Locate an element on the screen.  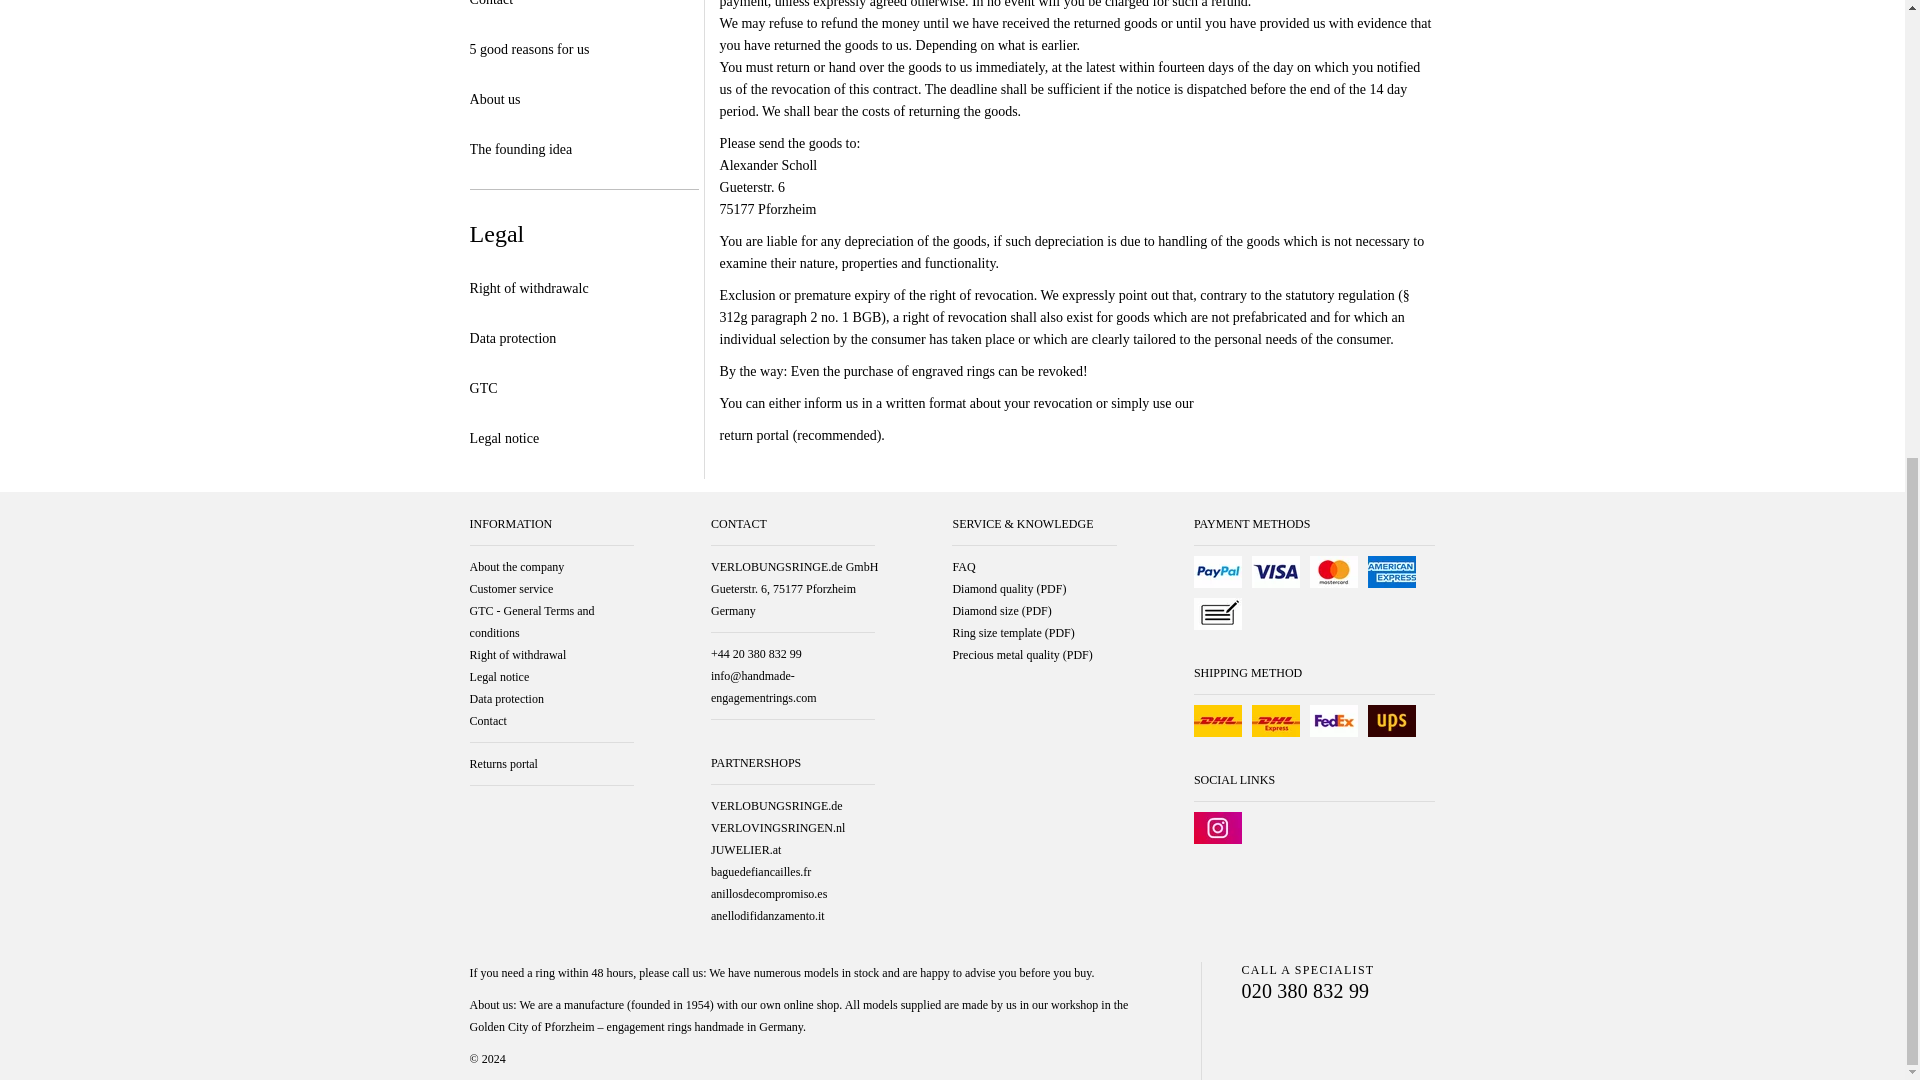
Instagram is located at coordinates (1218, 828).